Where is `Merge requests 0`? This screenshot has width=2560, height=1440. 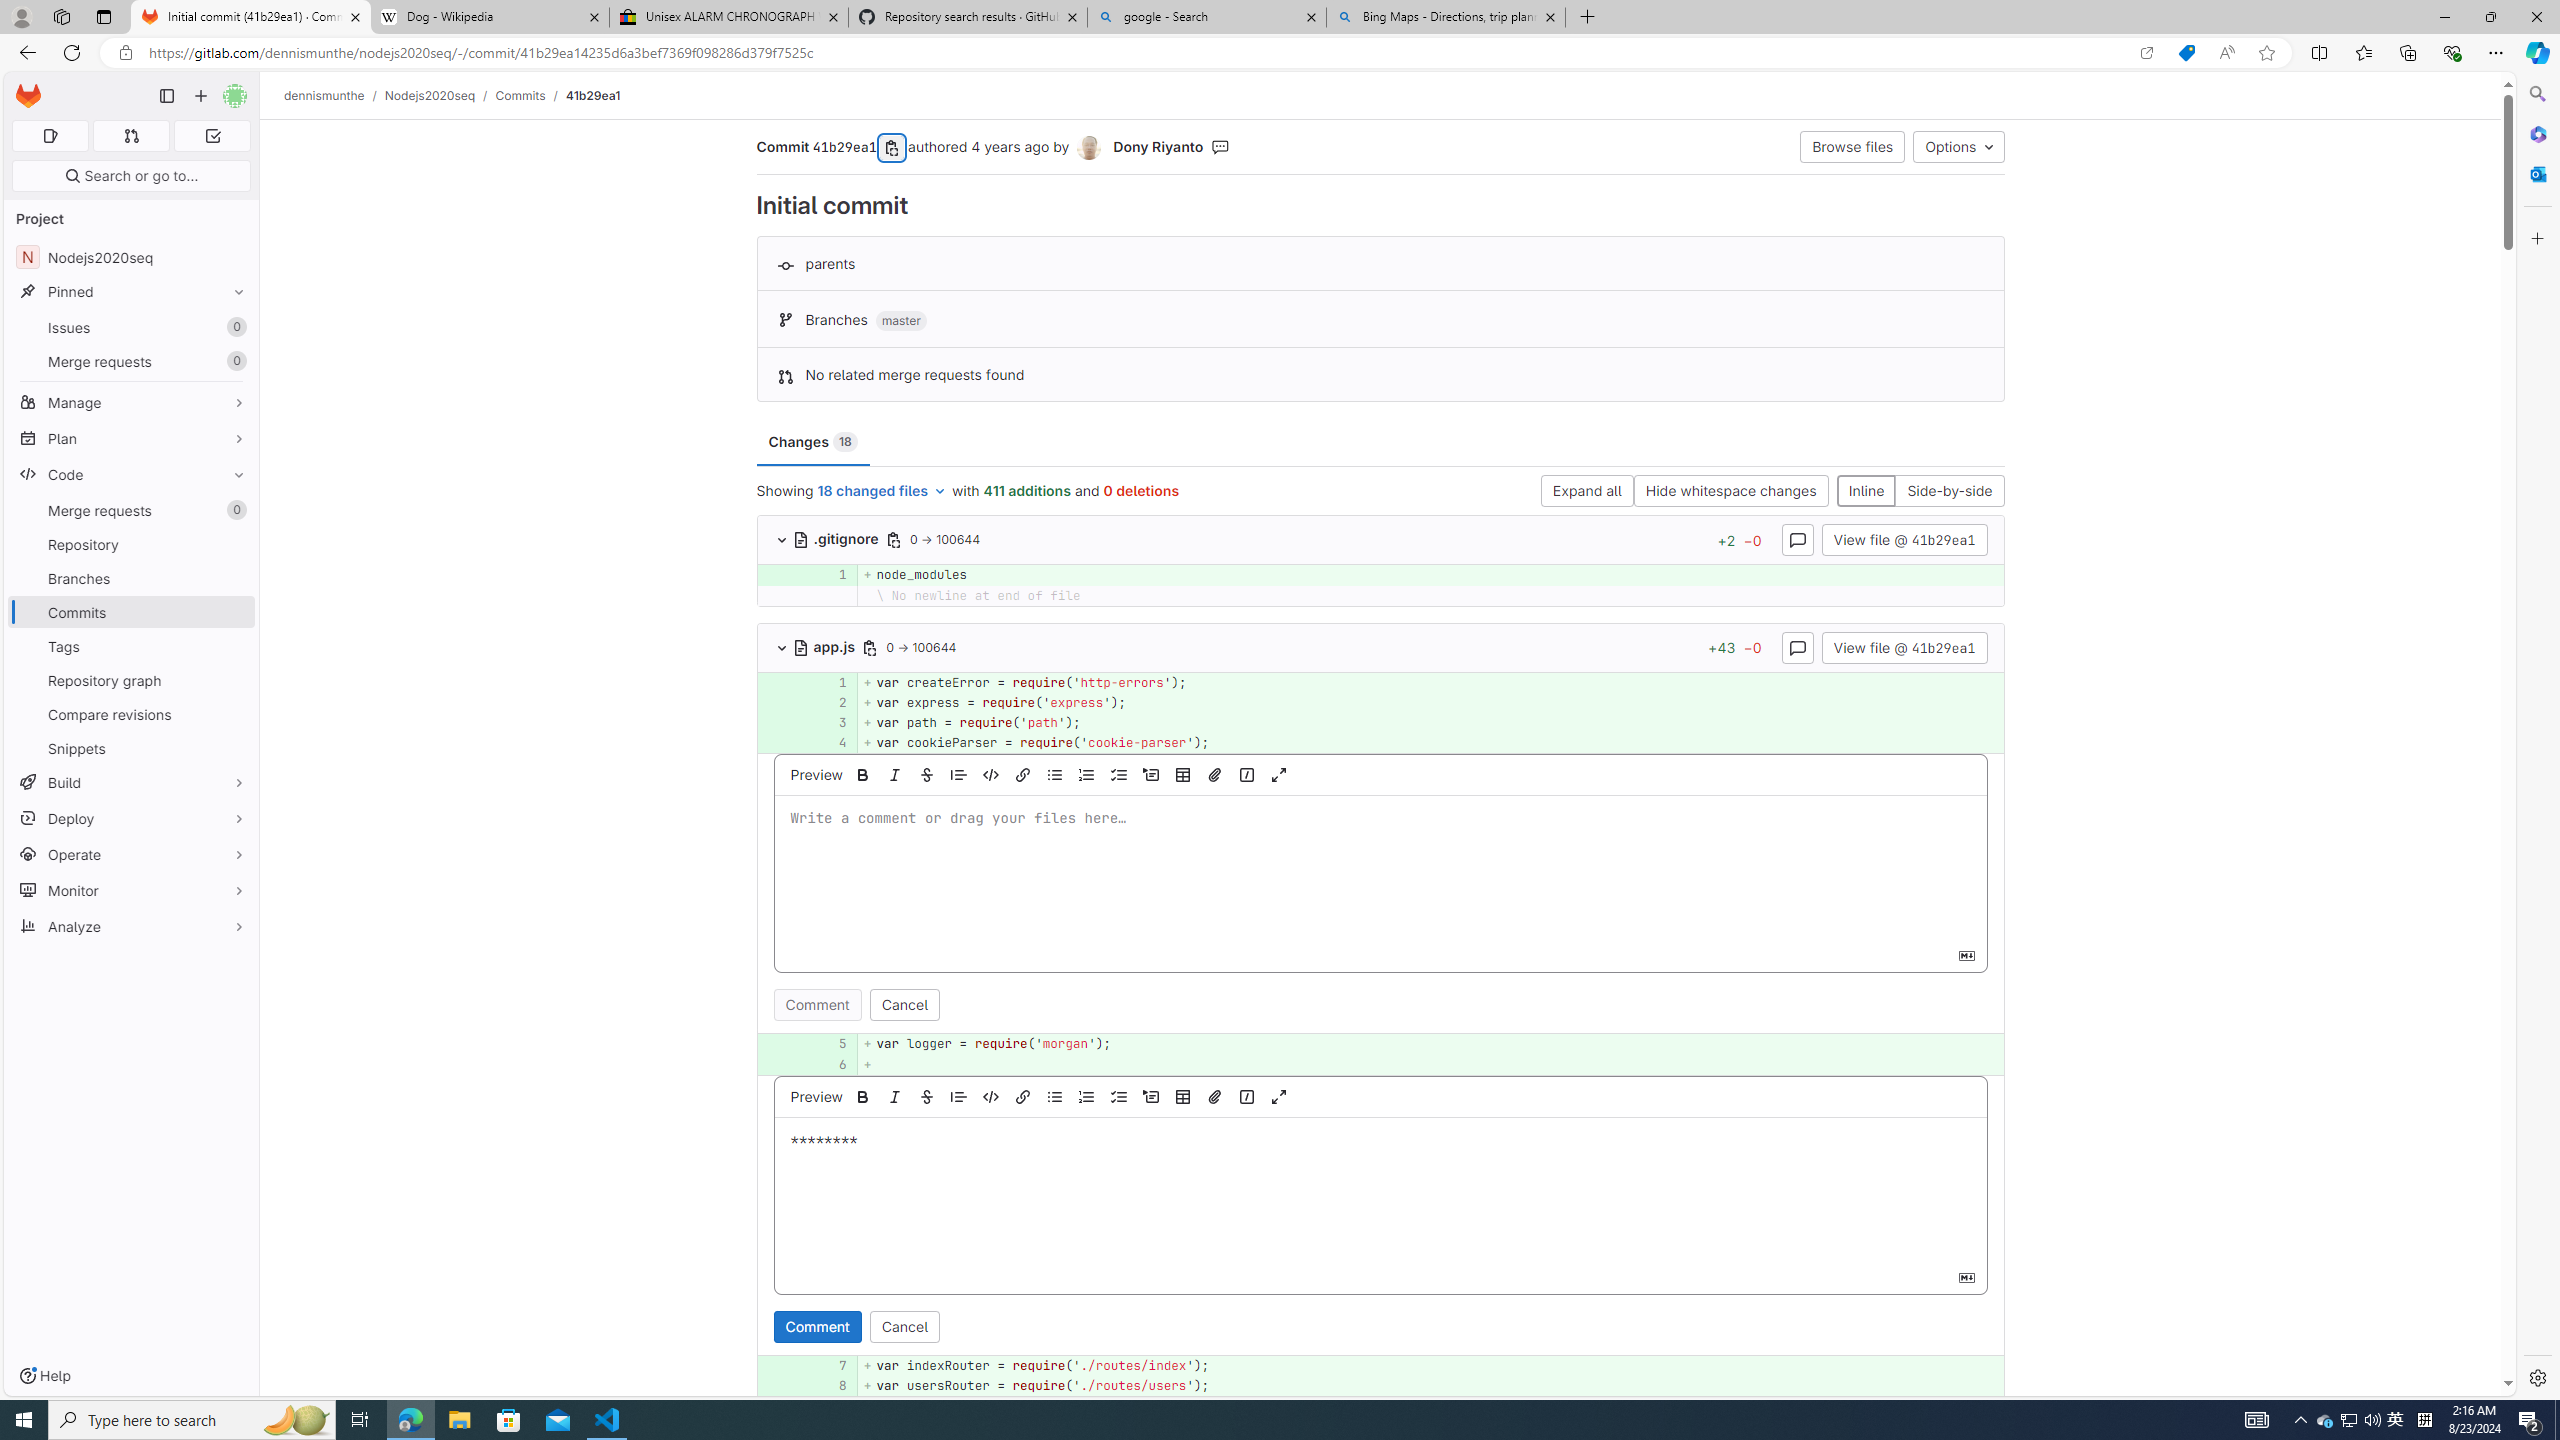
Merge requests 0 is located at coordinates (130, 136).